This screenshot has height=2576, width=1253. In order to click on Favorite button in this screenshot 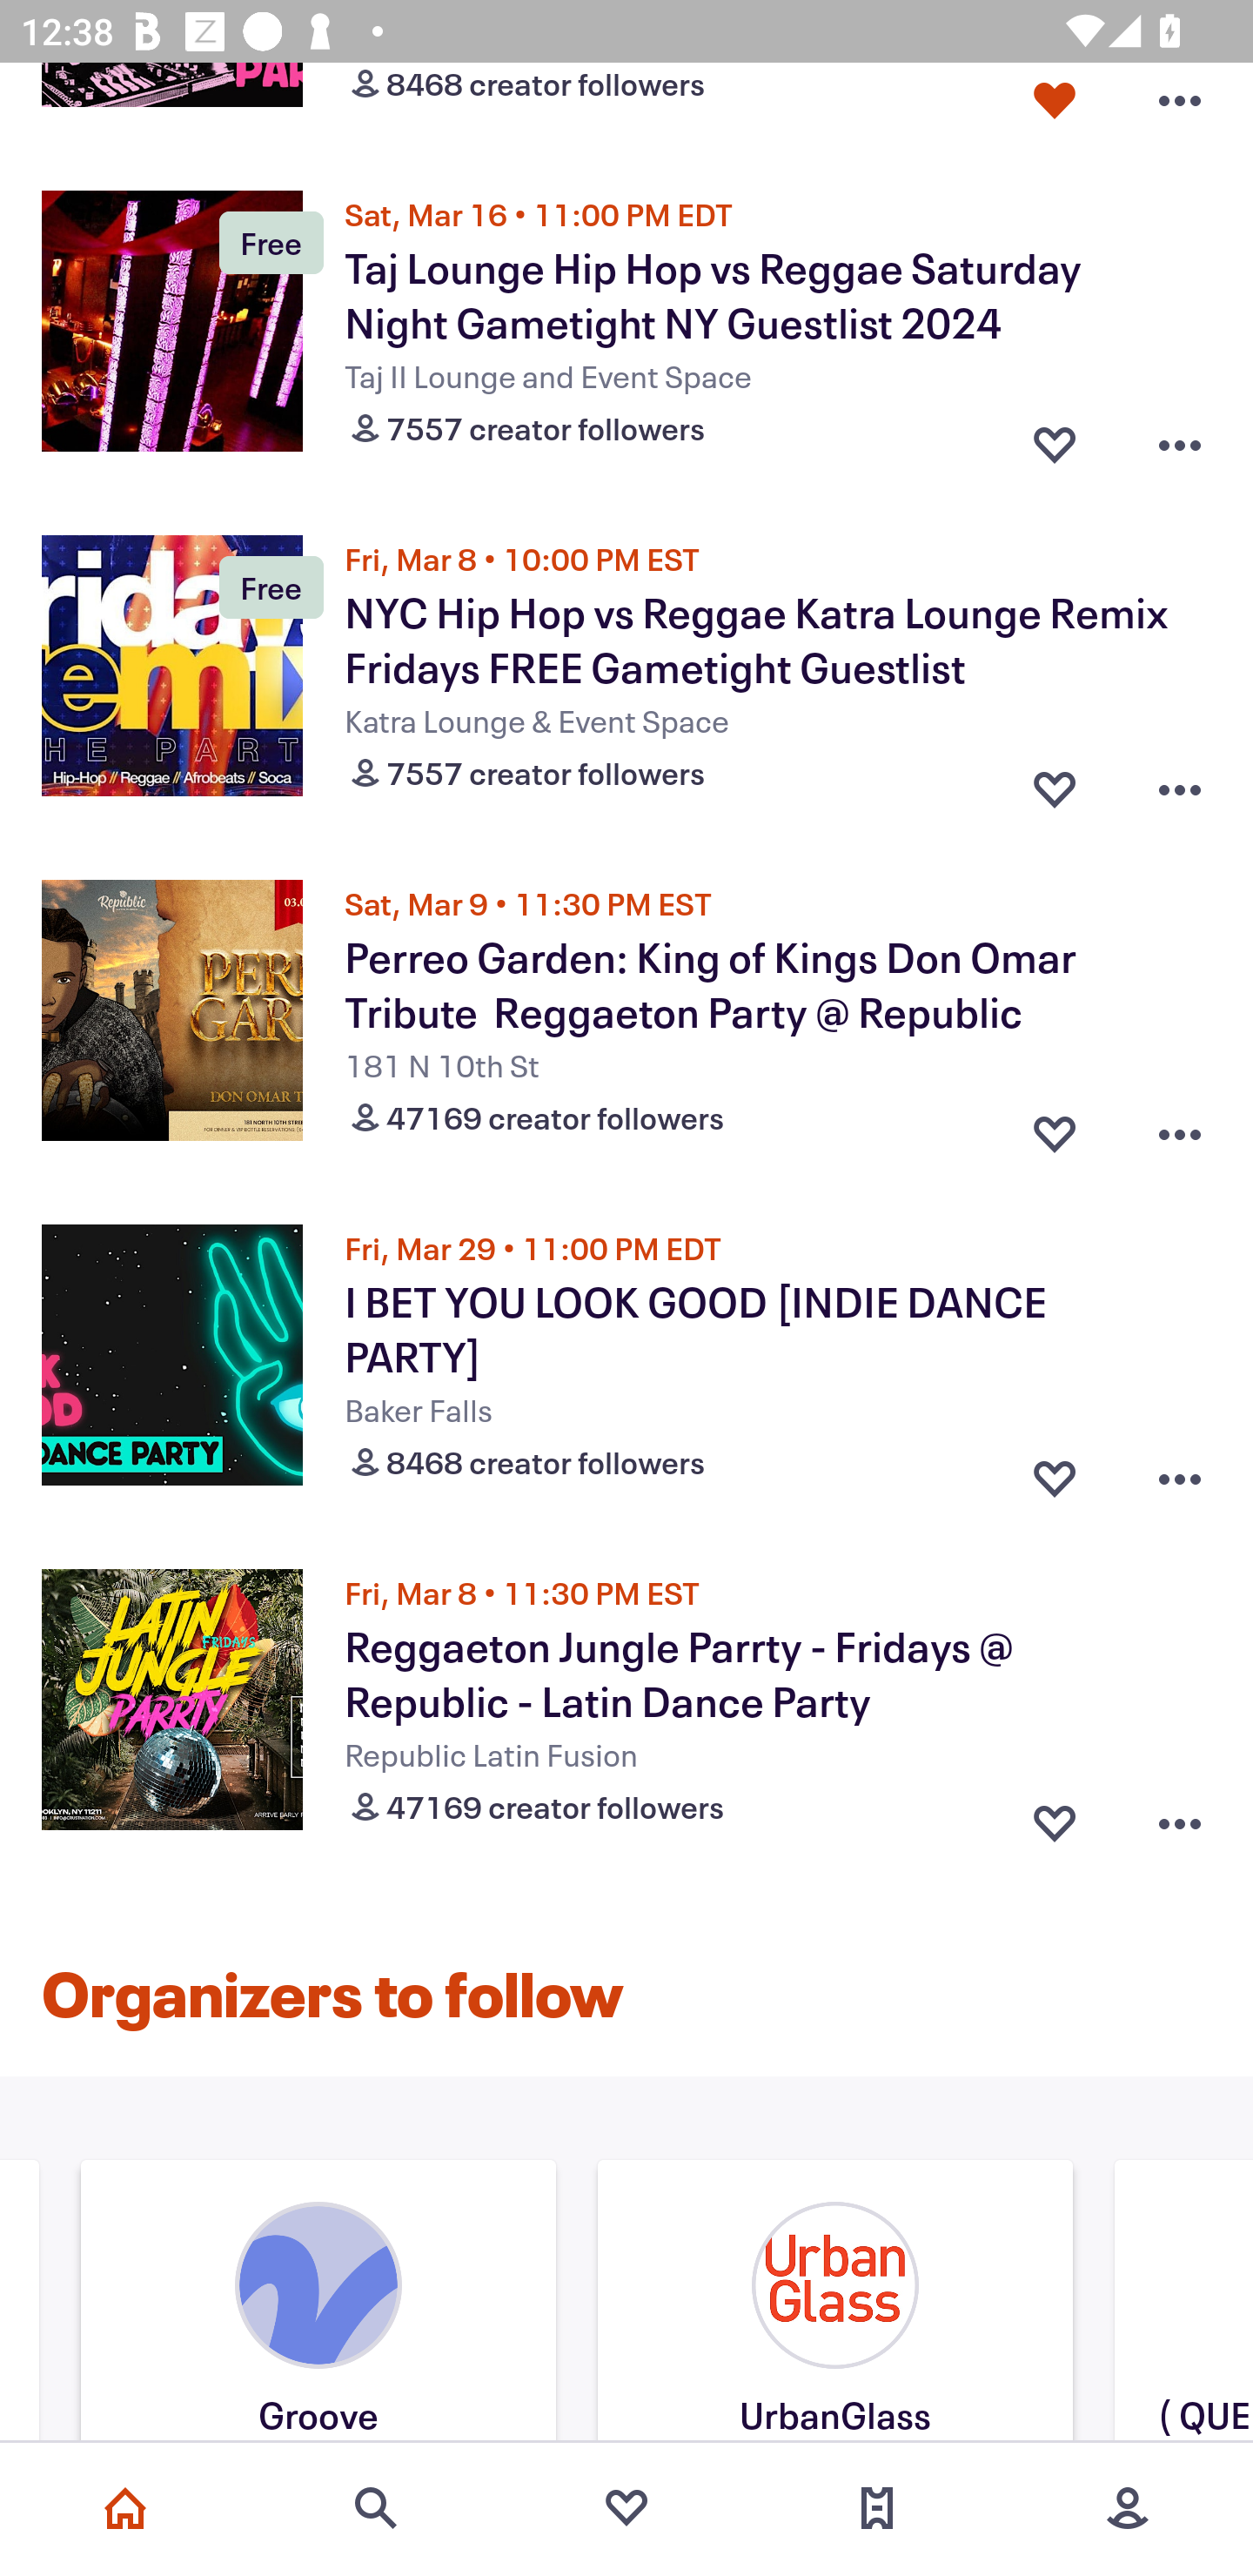, I will do `click(1055, 105)`.